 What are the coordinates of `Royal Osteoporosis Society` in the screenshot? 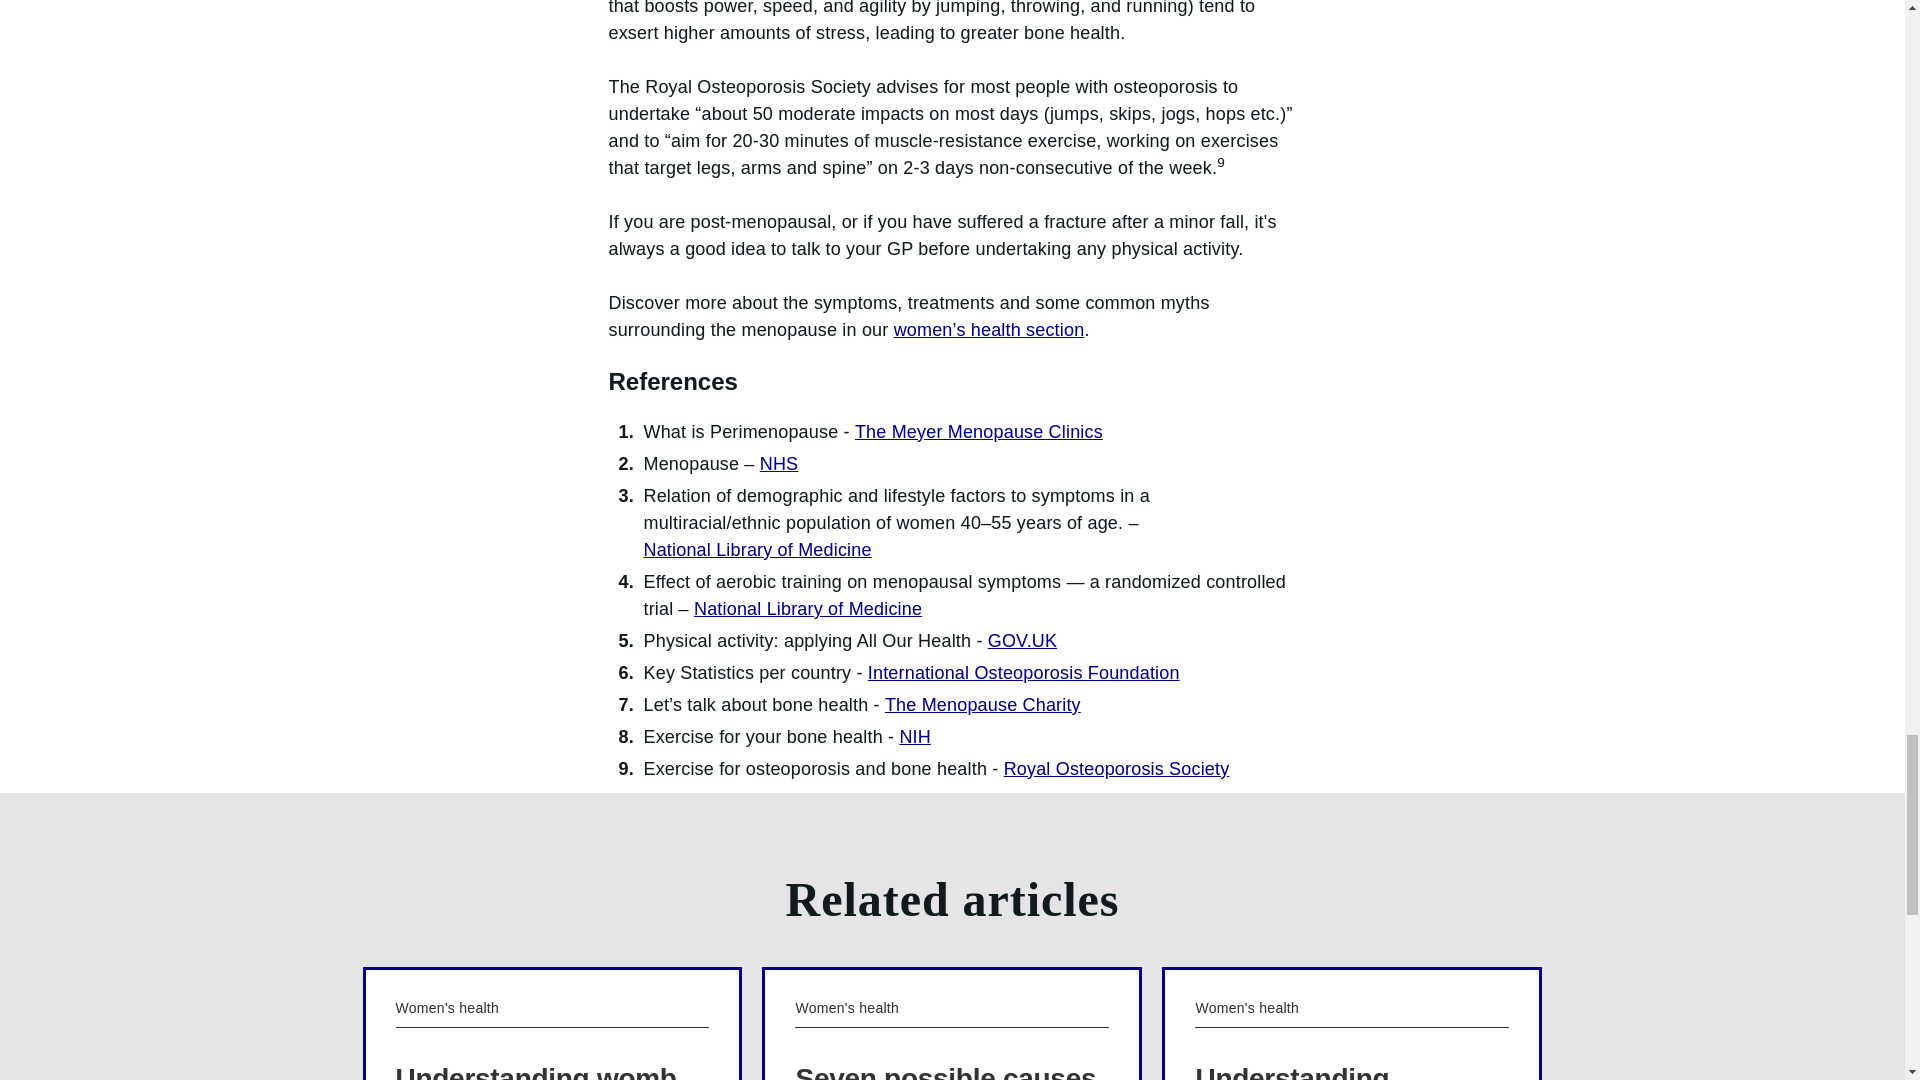 It's located at (1117, 770).